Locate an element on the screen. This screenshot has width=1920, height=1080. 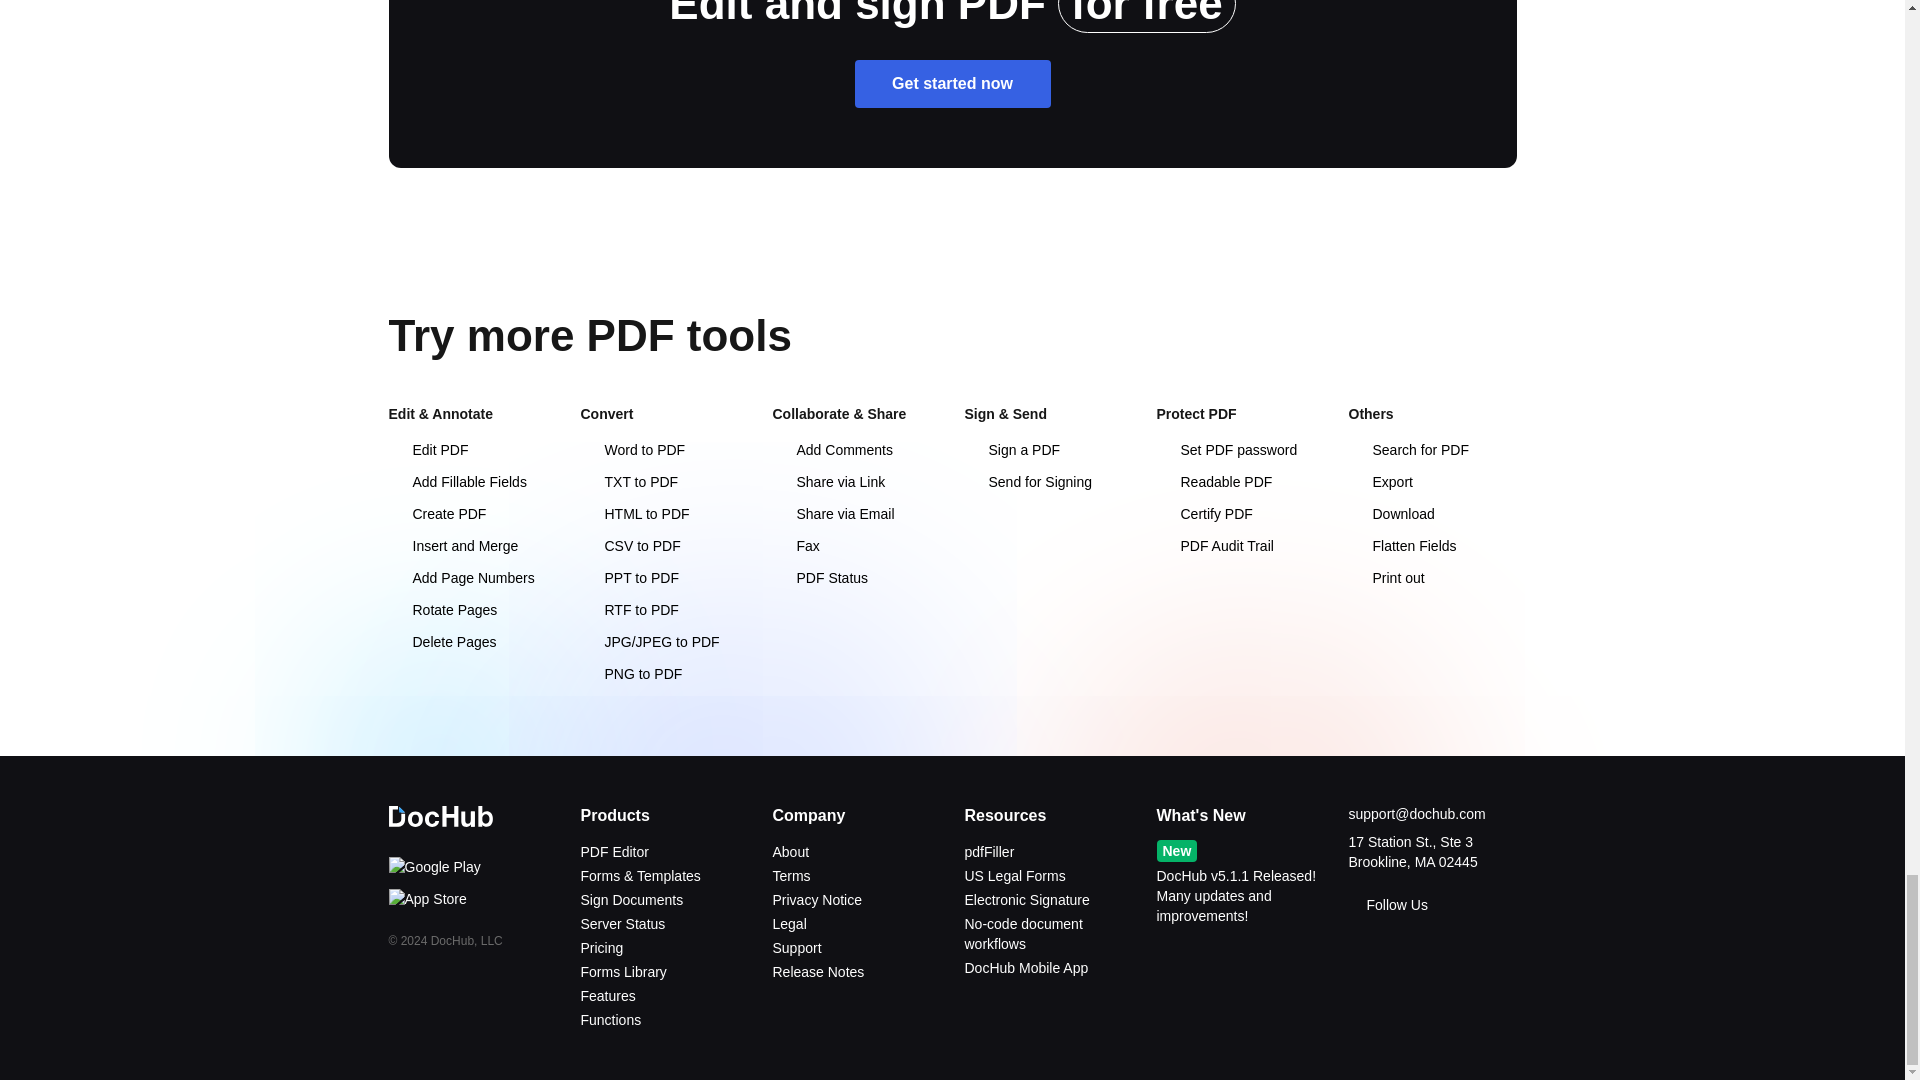
PNG to PDF is located at coordinates (630, 674).